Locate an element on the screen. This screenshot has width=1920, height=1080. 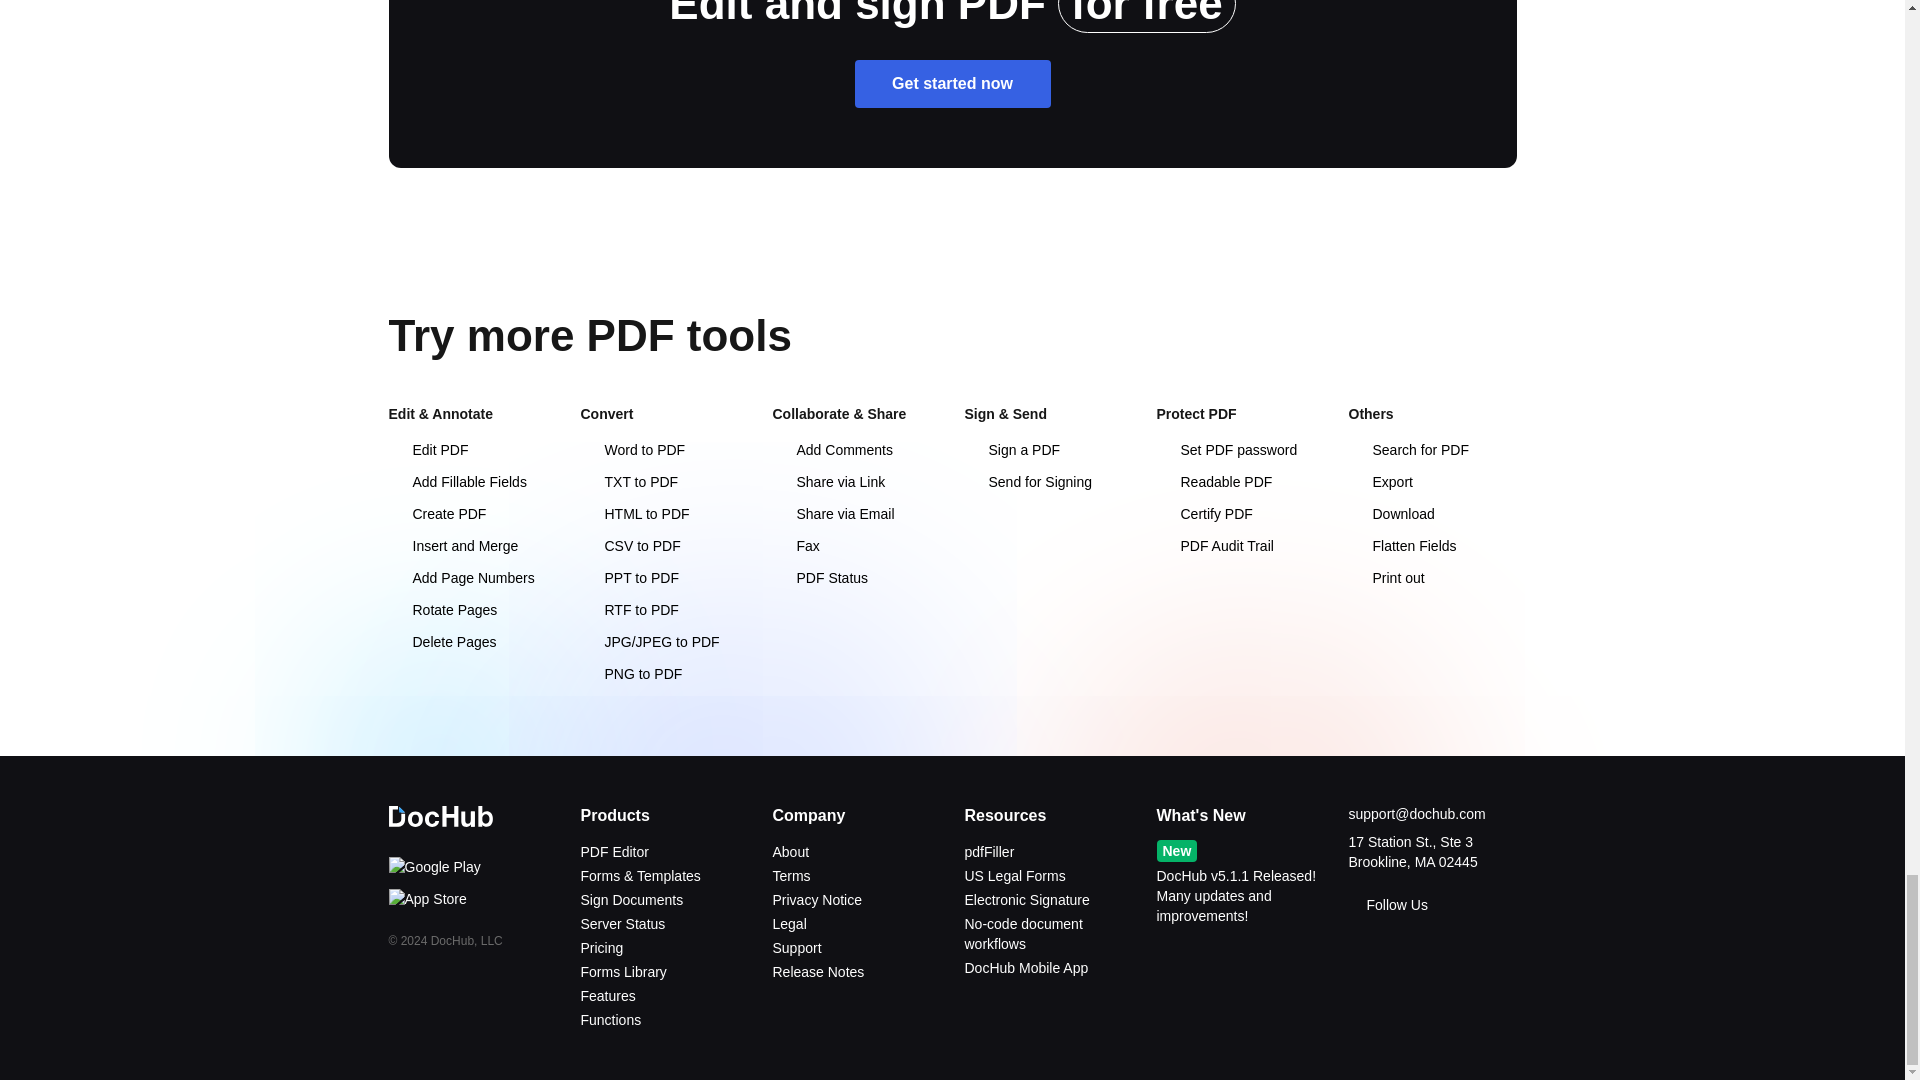
PNG to PDF is located at coordinates (630, 674).